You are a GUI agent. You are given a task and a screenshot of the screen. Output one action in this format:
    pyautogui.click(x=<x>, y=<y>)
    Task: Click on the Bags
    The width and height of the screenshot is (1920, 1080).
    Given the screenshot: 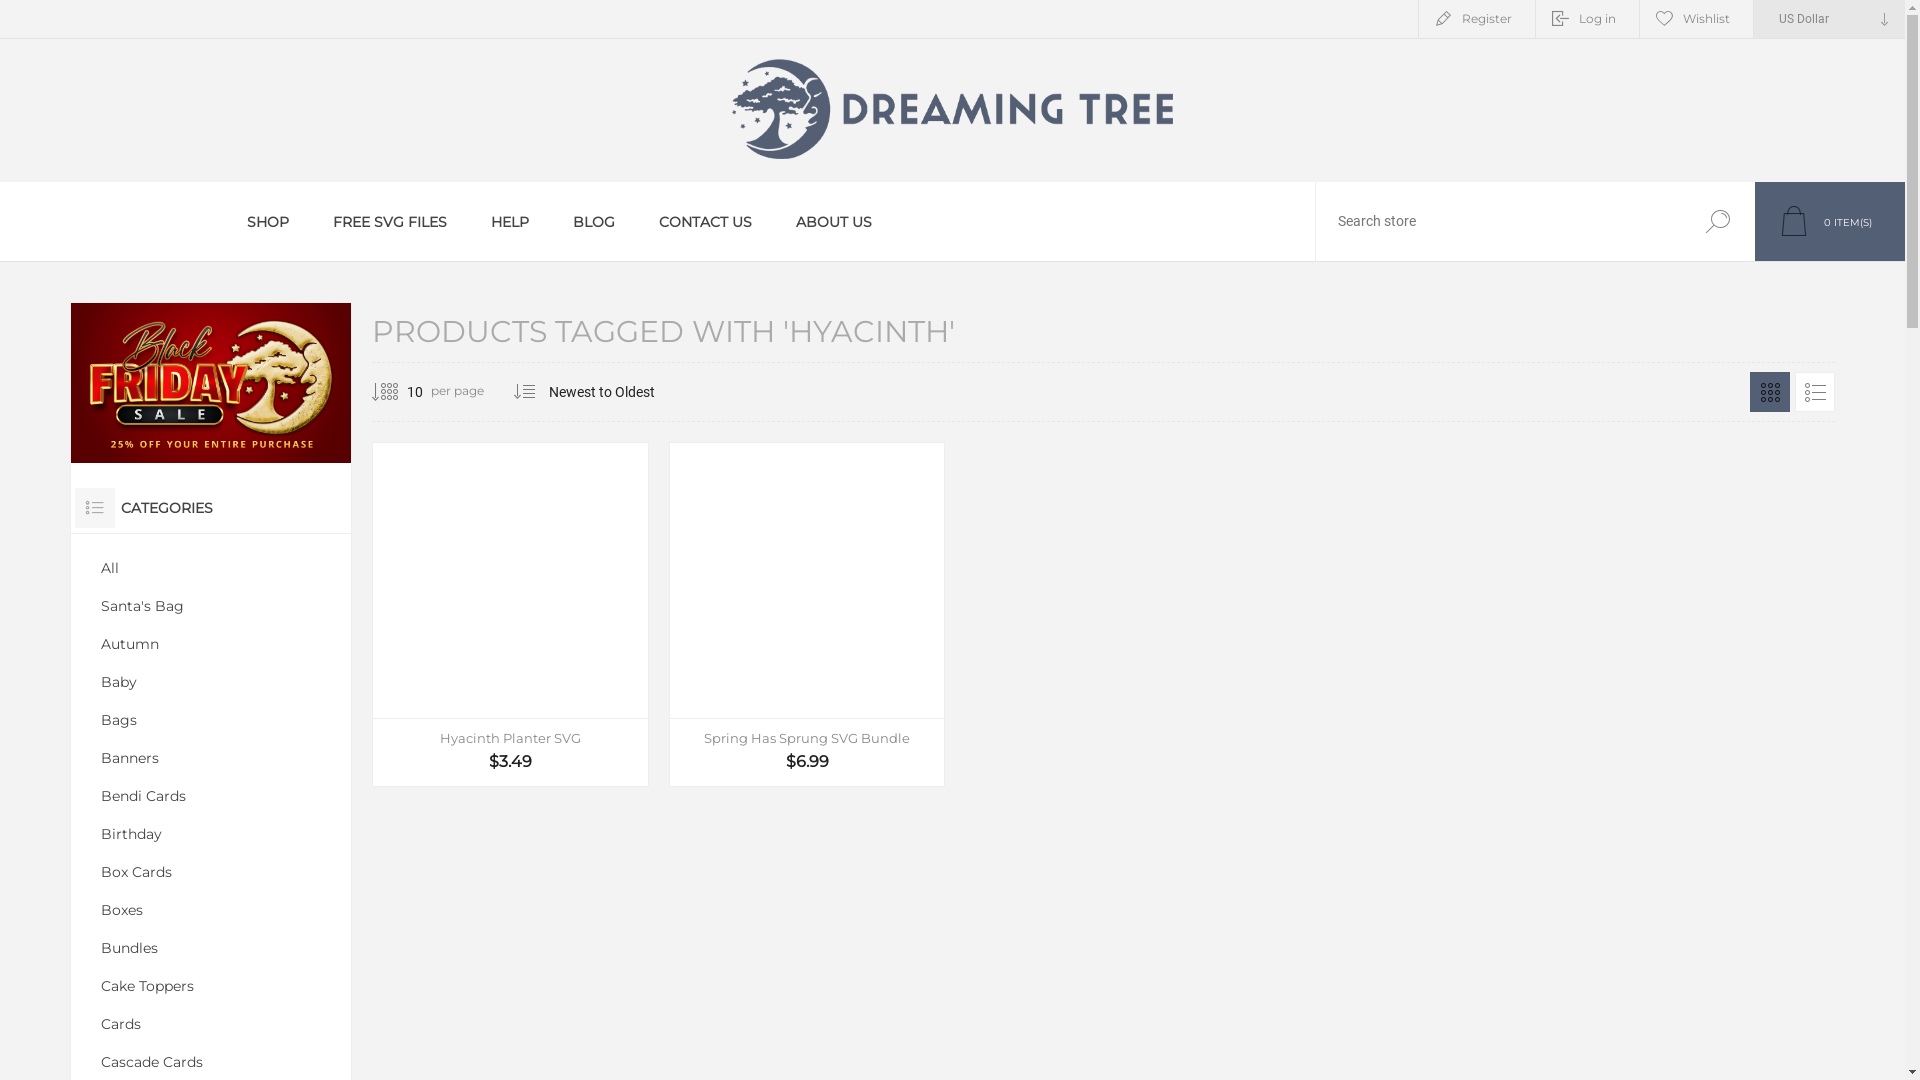 What is the action you would take?
    pyautogui.click(x=211, y=720)
    